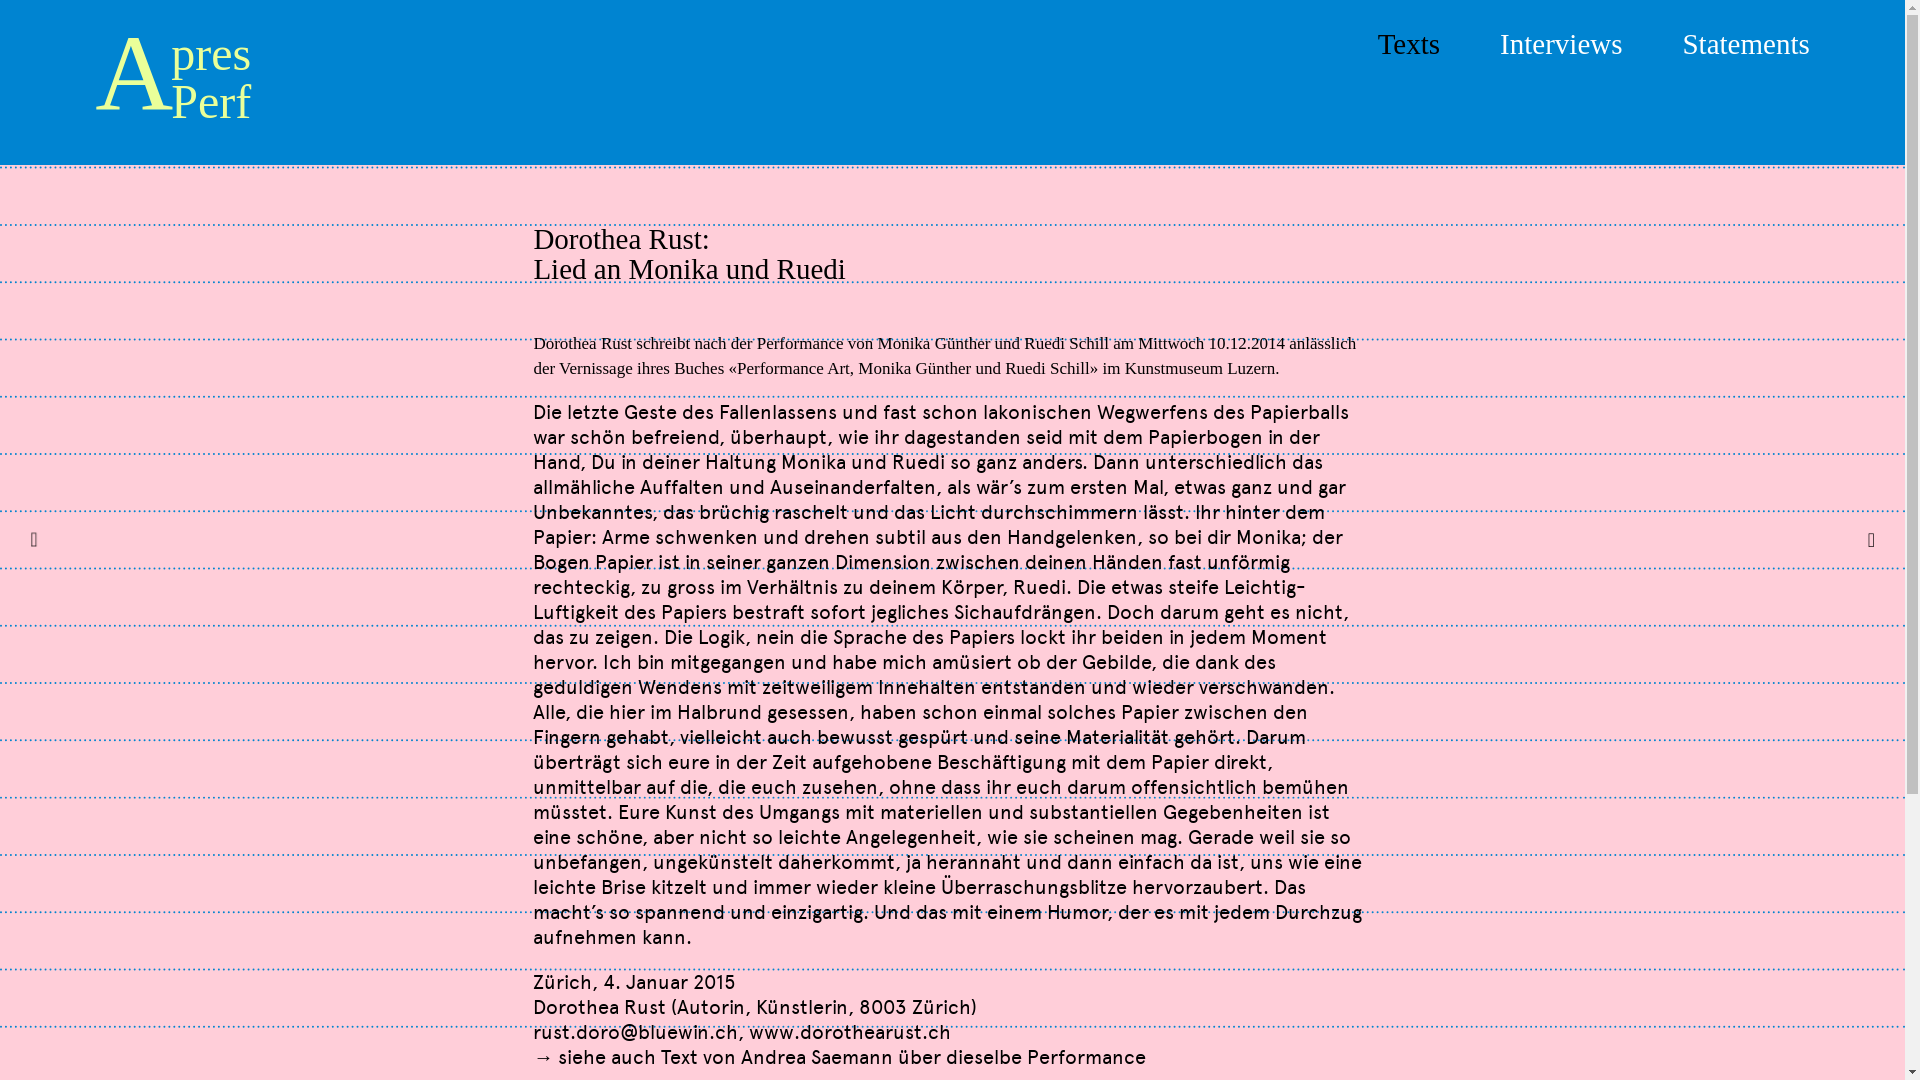 The image size is (1920, 1080). What do you see at coordinates (1409, 44) in the screenshot?
I see `Texts` at bounding box center [1409, 44].